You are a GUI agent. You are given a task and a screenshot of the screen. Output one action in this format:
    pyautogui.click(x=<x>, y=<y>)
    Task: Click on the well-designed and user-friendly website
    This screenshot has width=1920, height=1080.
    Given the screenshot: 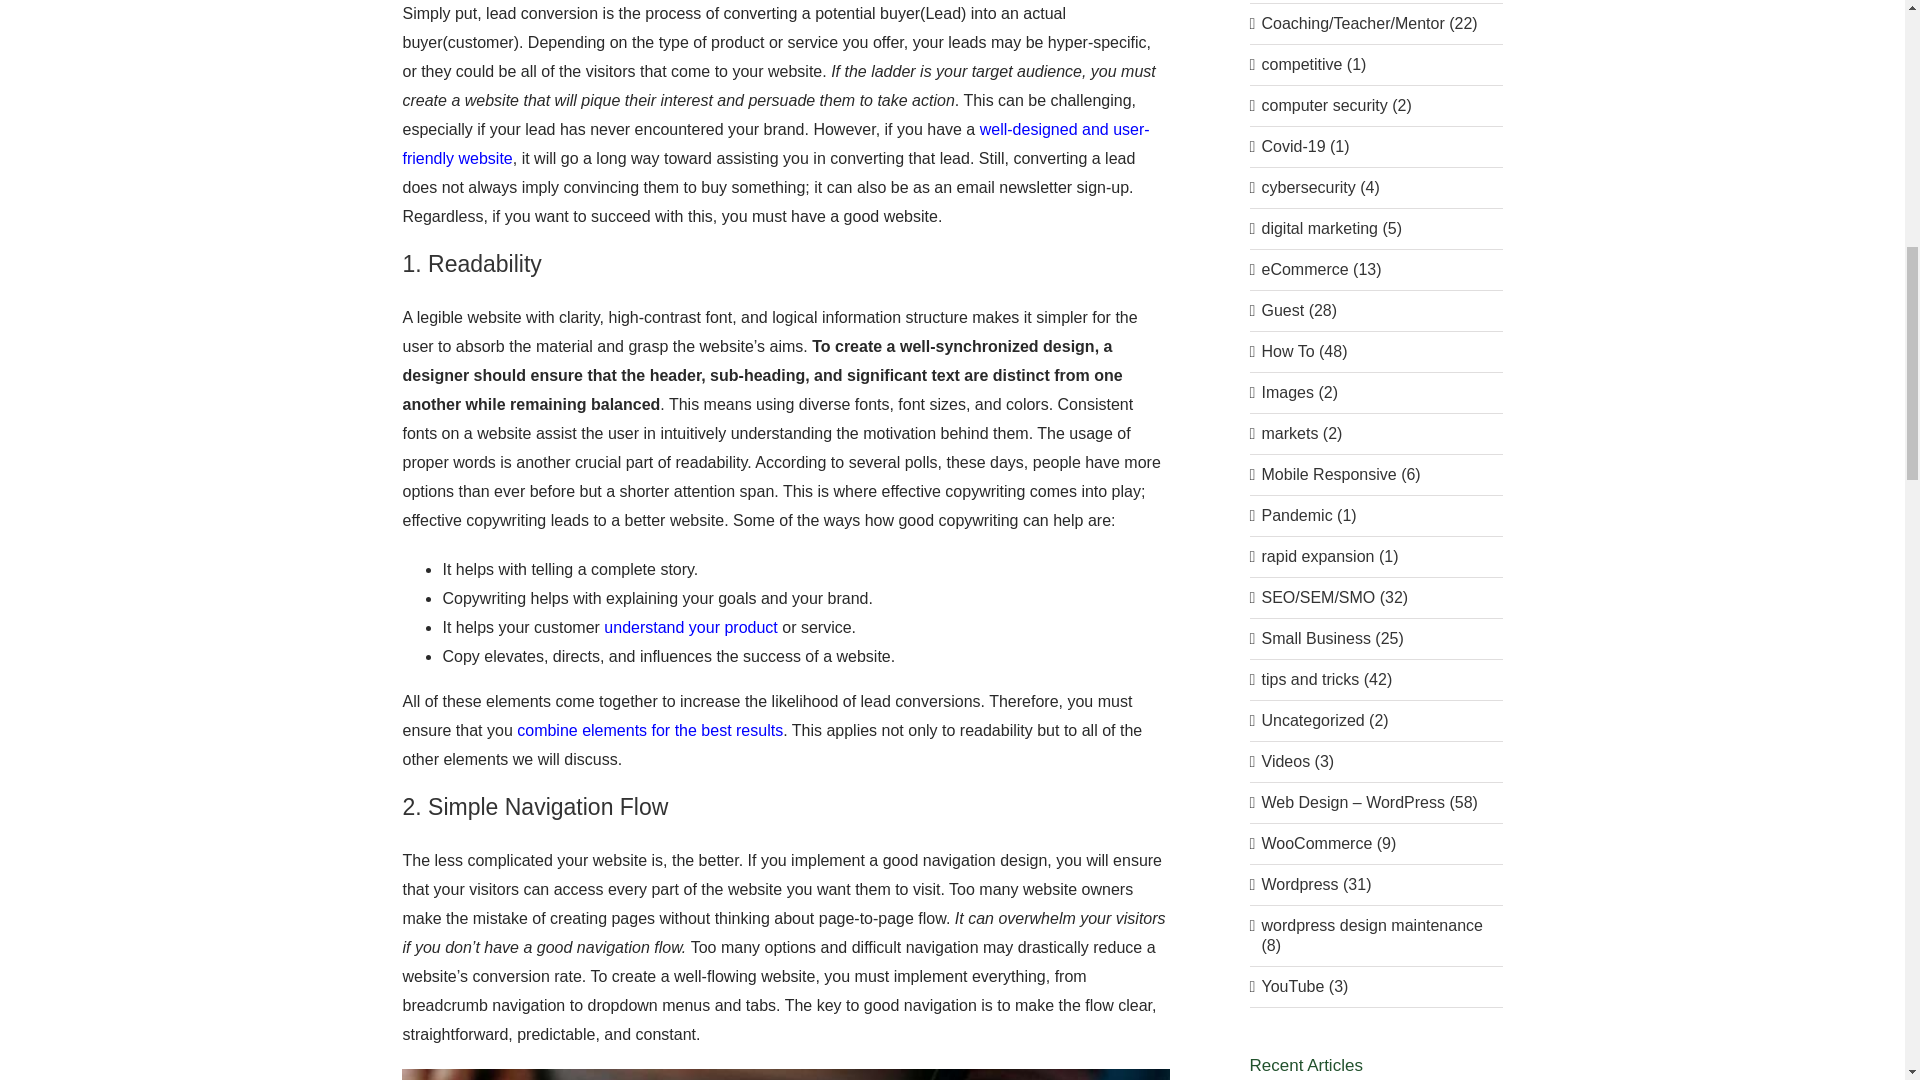 What is the action you would take?
    pyautogui.click(x=774, y=144)
    